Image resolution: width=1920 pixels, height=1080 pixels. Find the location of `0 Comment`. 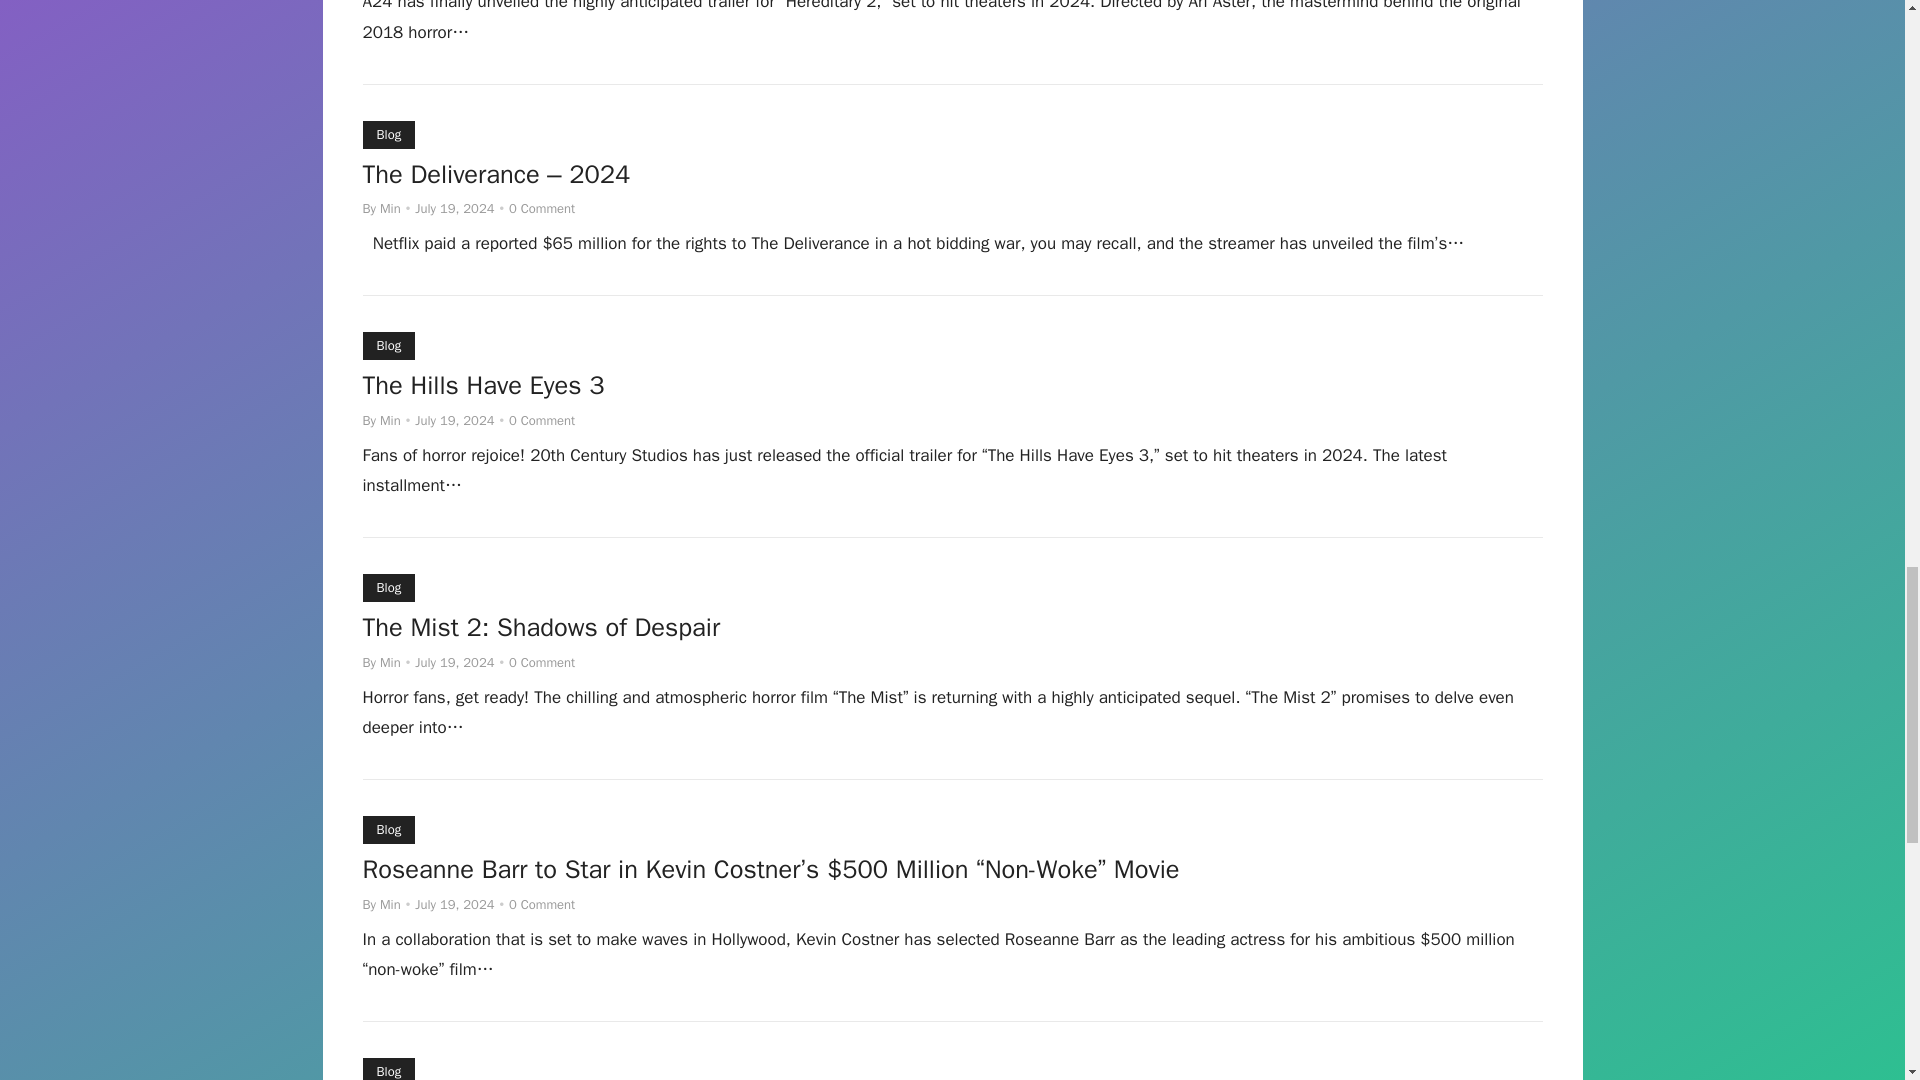

0 Comment is located at coordinates (541, 208).